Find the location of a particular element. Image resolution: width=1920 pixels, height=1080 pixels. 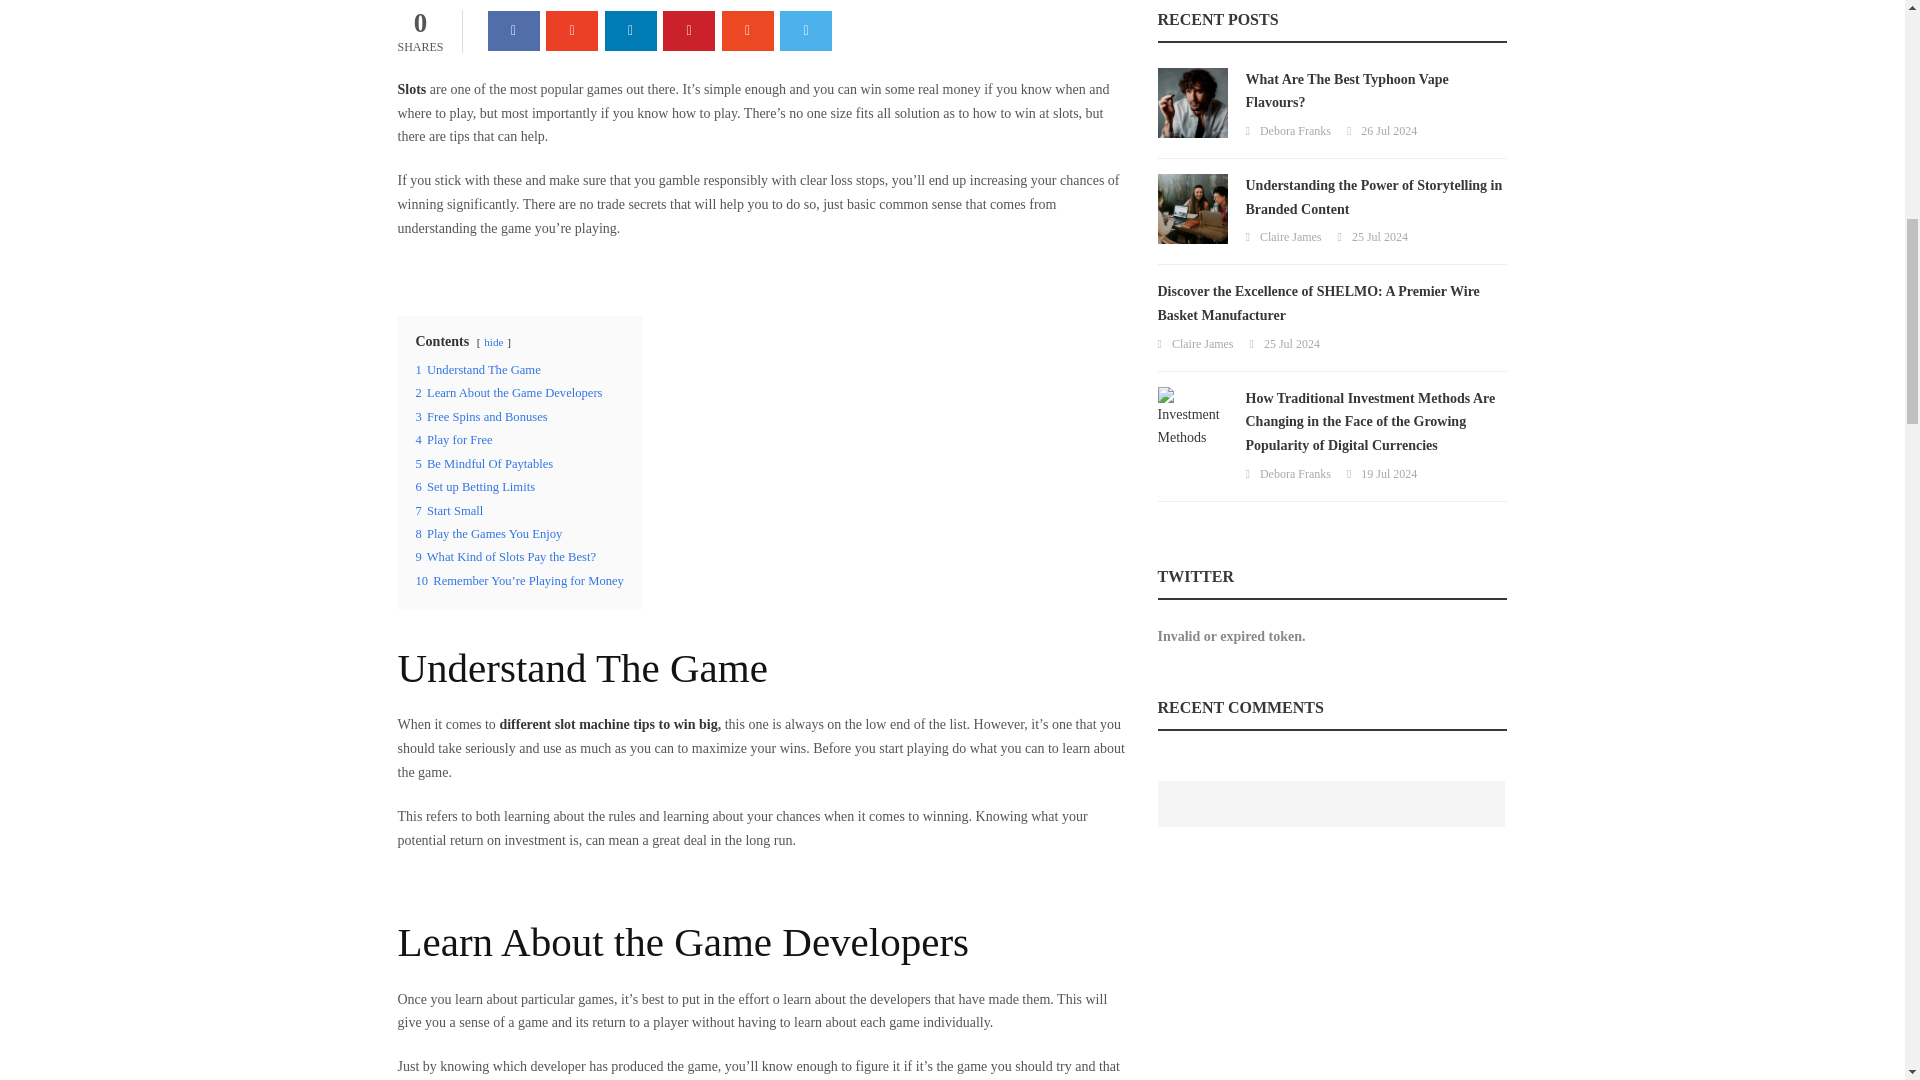

Posts by Debora Franks is located at coordinates (1294, 473).